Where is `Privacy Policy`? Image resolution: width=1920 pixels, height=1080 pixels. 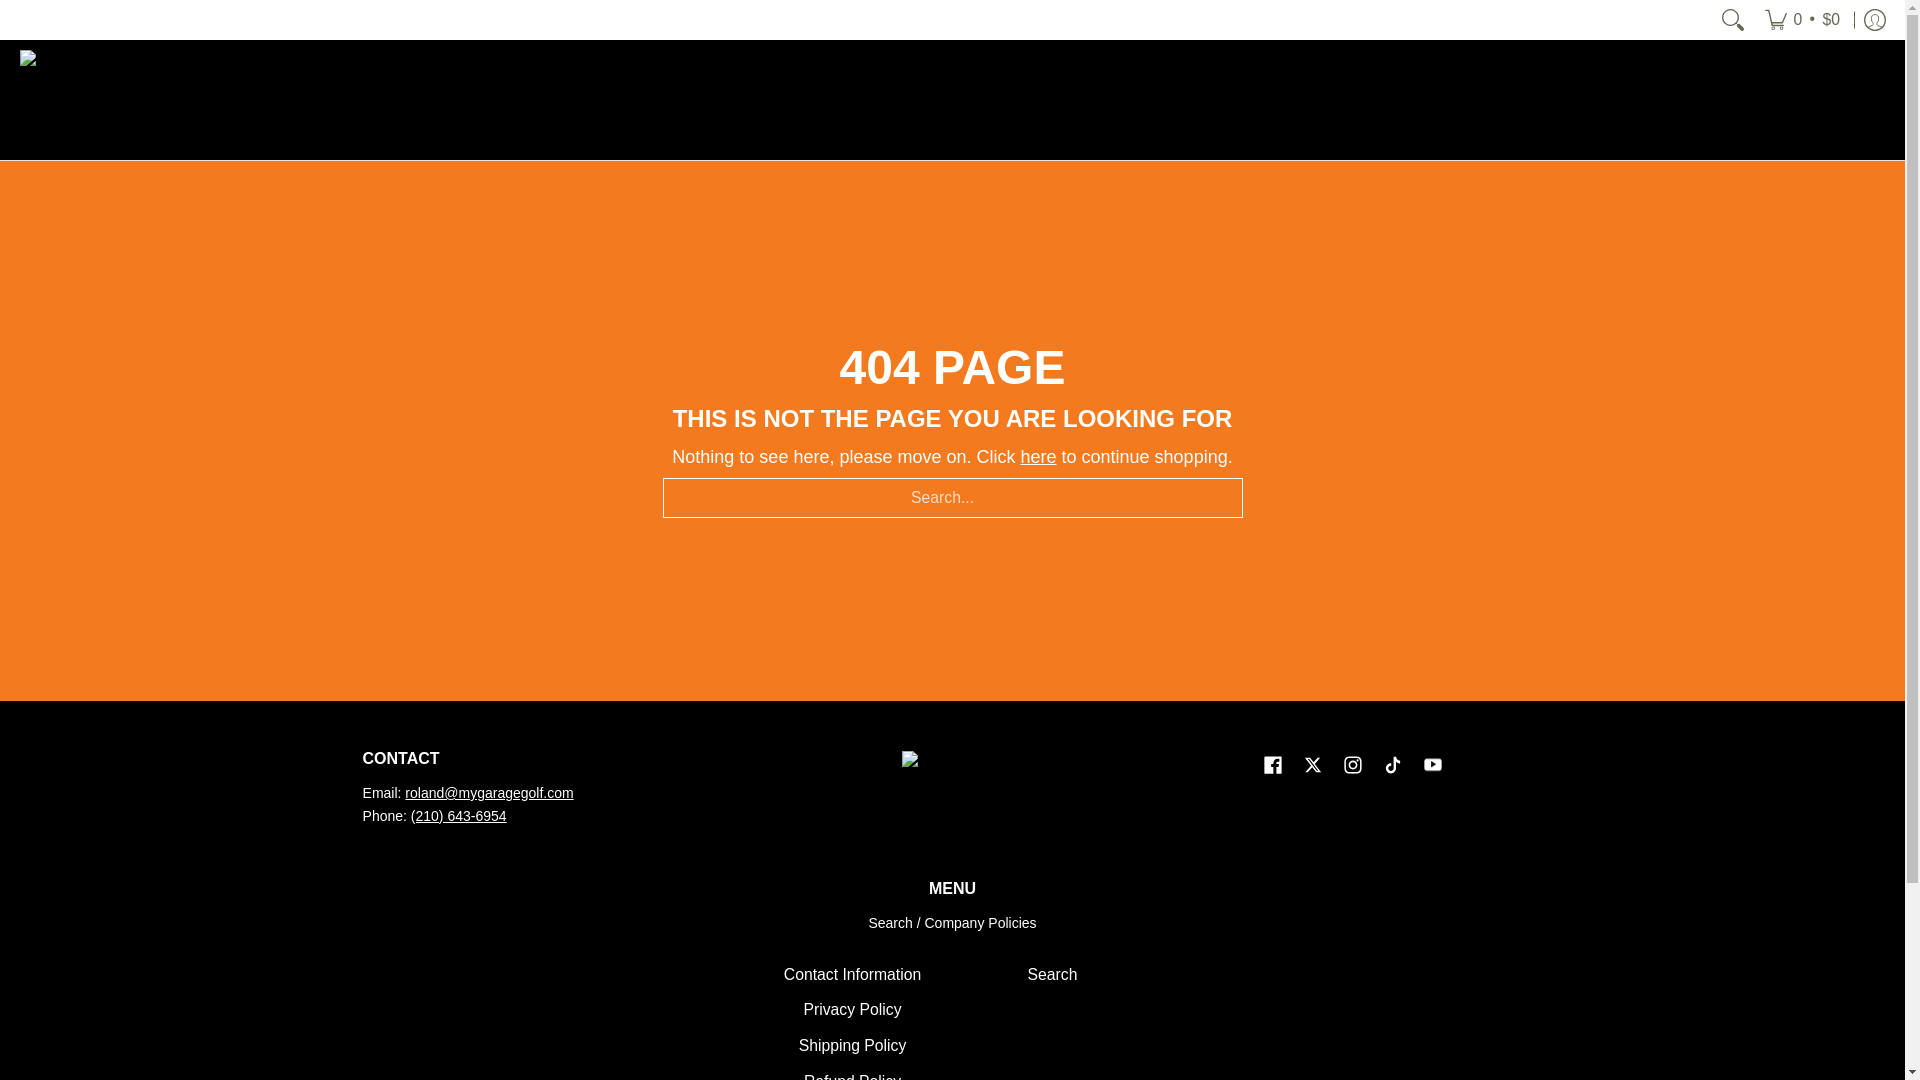
Privacy Policy is located at coordinates (852, 1010).